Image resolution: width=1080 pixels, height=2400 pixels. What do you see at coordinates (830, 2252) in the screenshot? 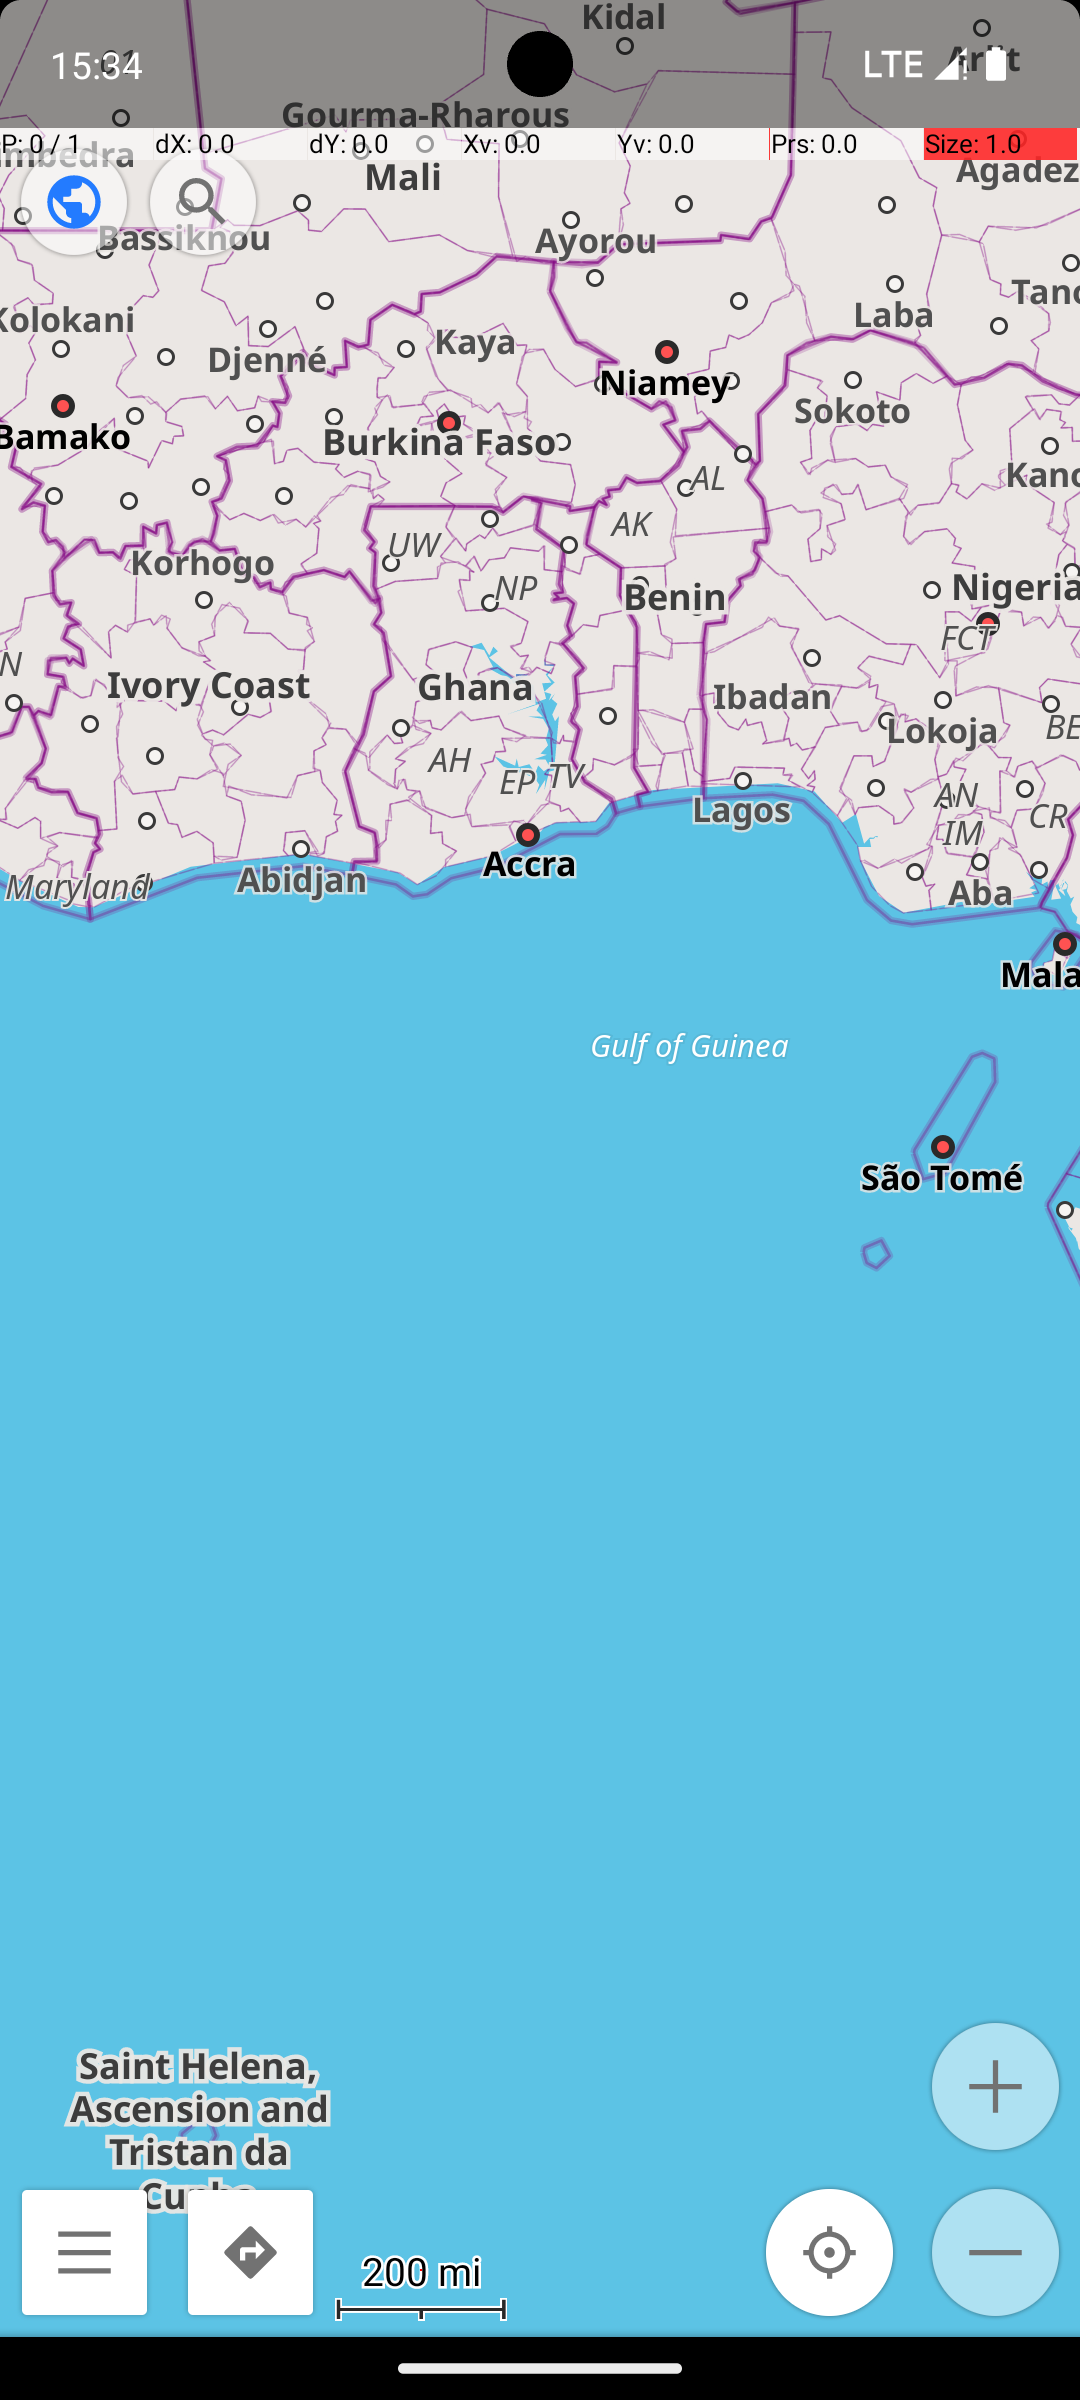
I see `Position not yet known.` at bounding box center [830, 2252].